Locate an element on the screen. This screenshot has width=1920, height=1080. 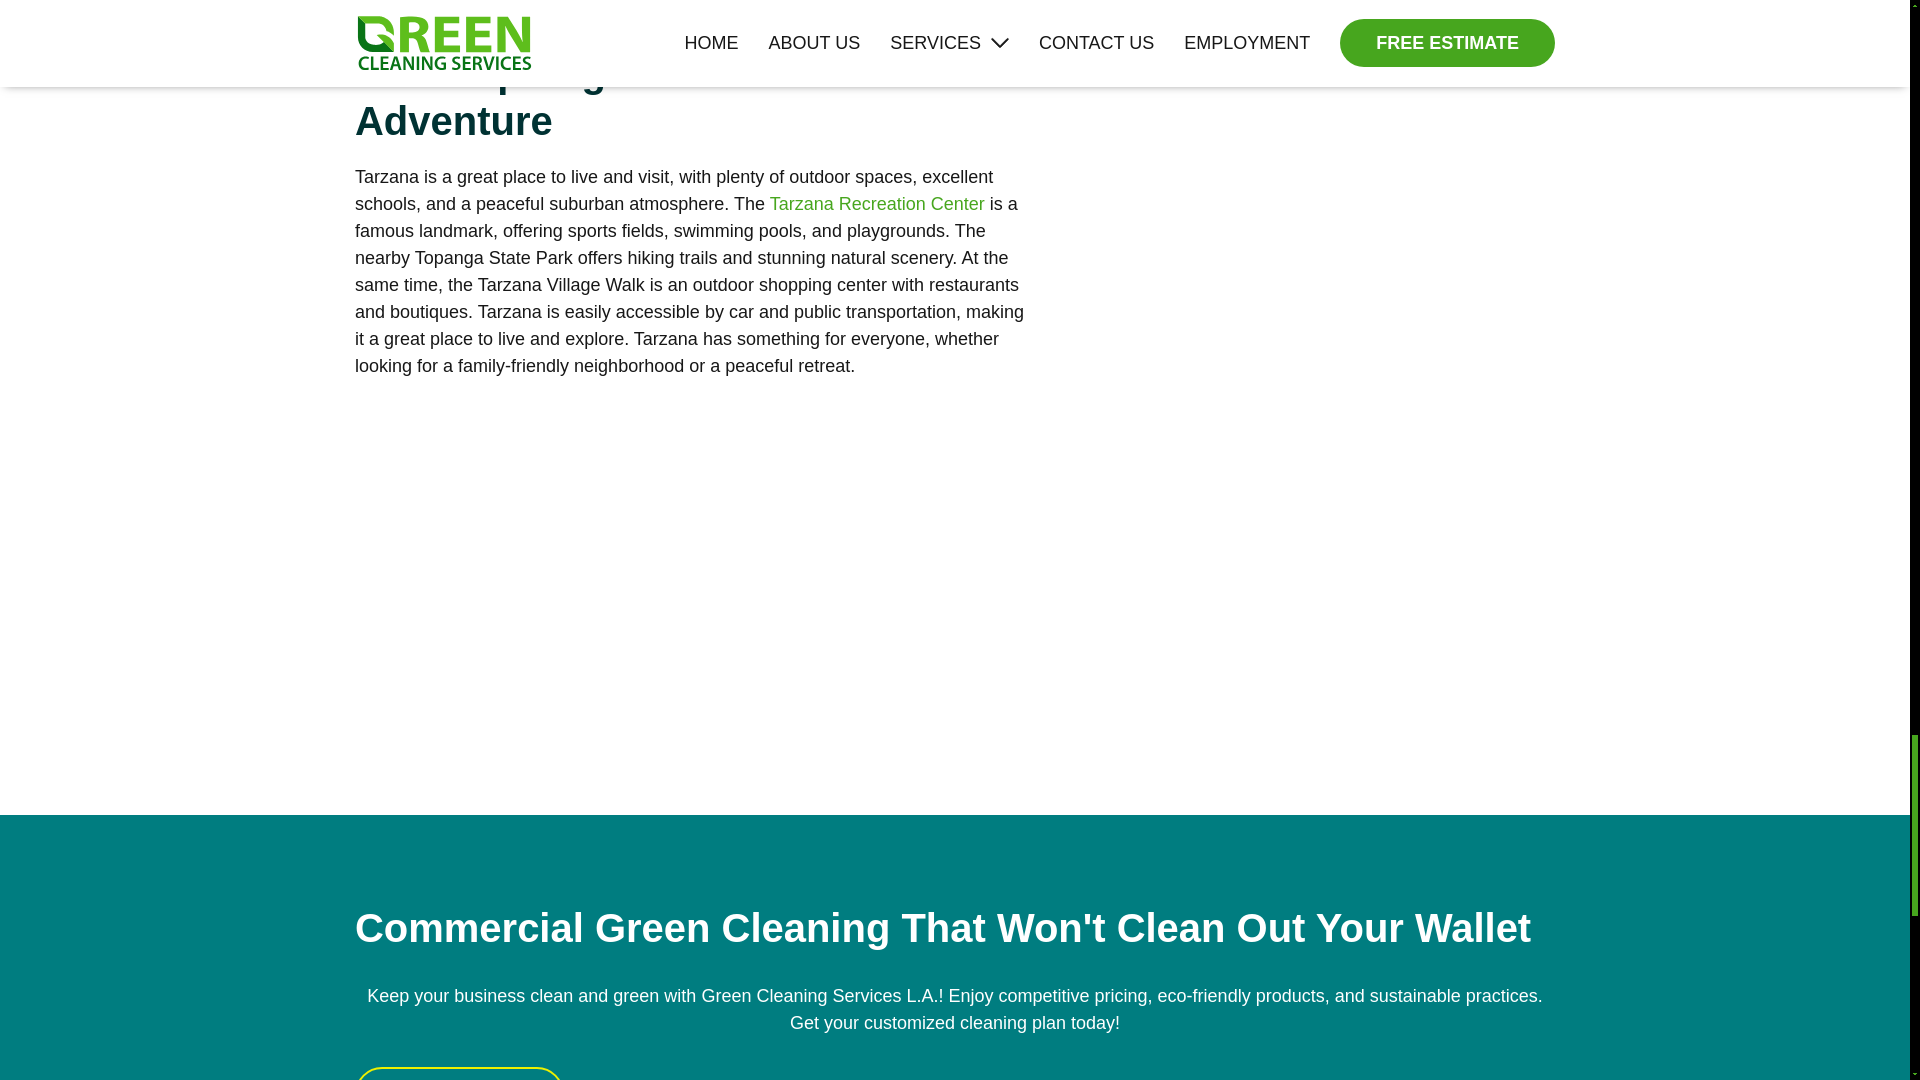
YouTube video player is located at coordinates (635, 567).